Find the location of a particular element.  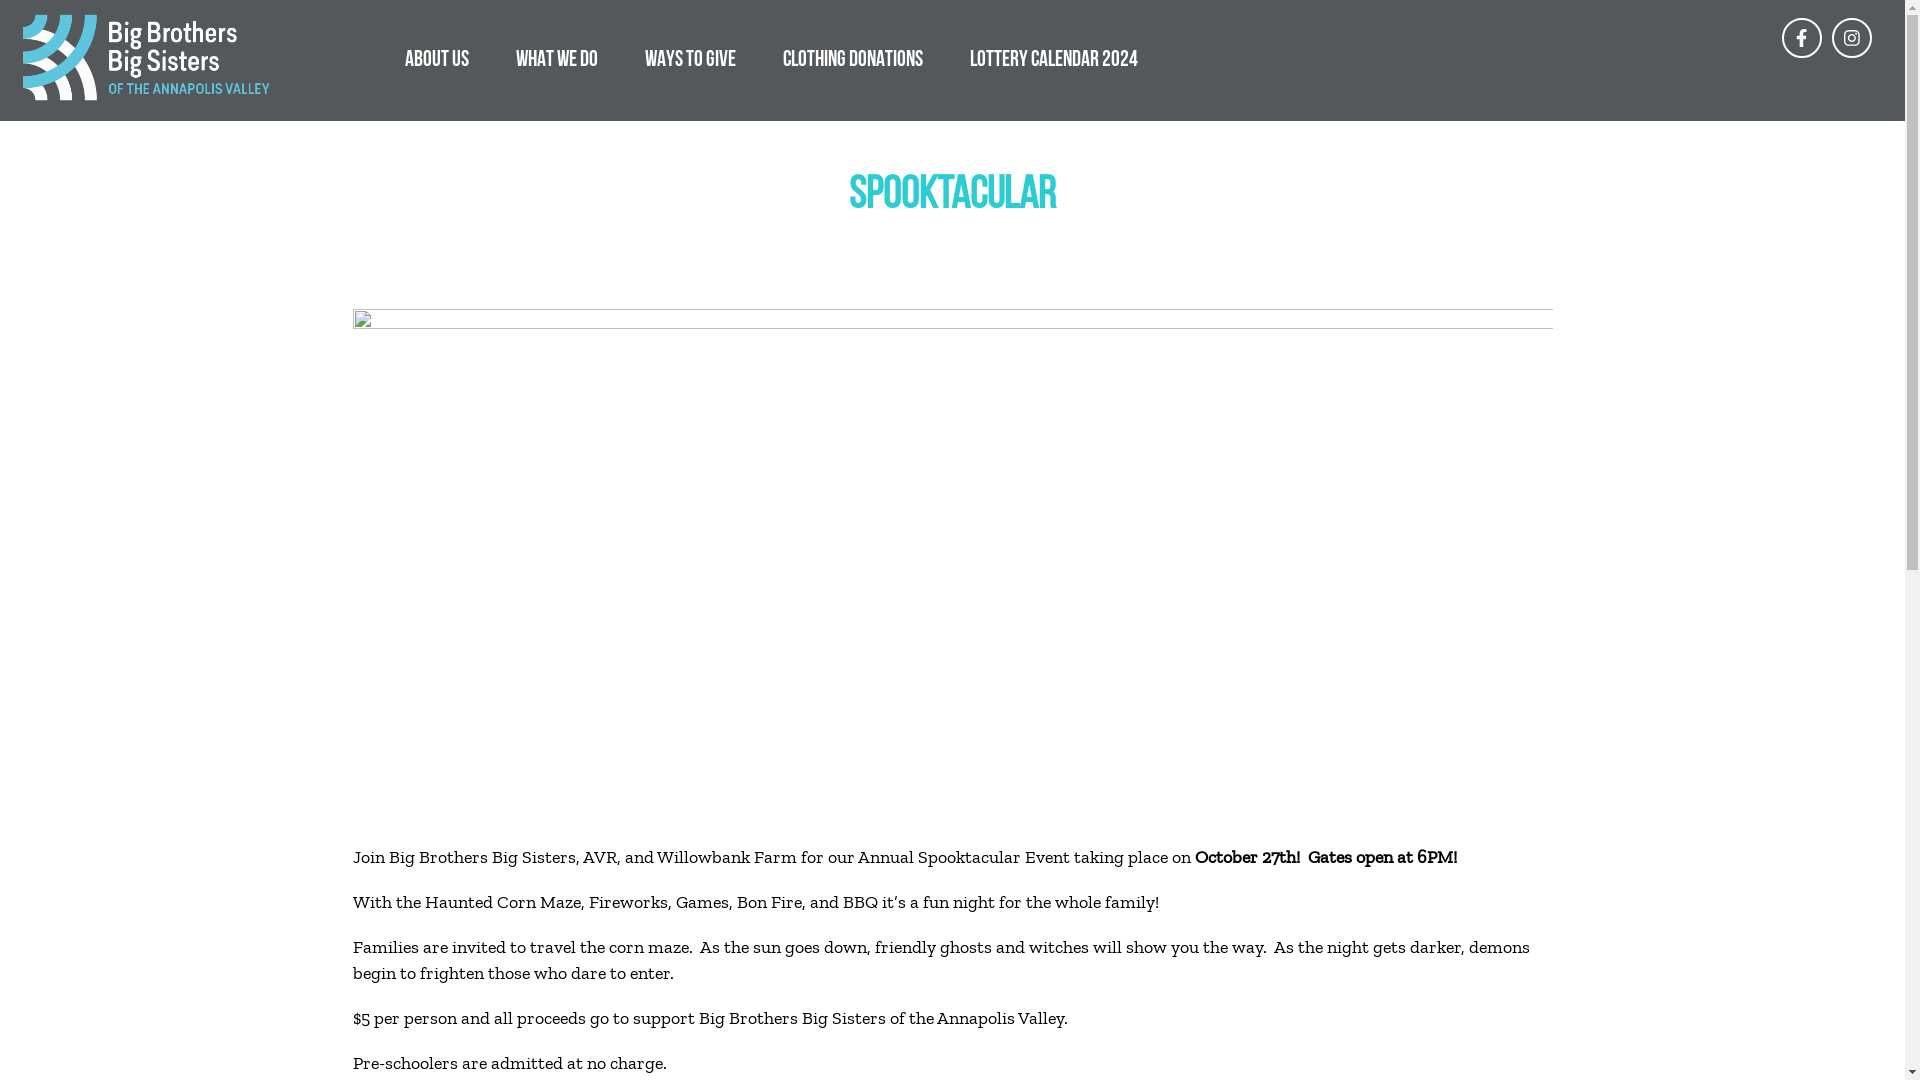

LOTTERY CALENDAR 2024 is located at coordinates (1054, 58).